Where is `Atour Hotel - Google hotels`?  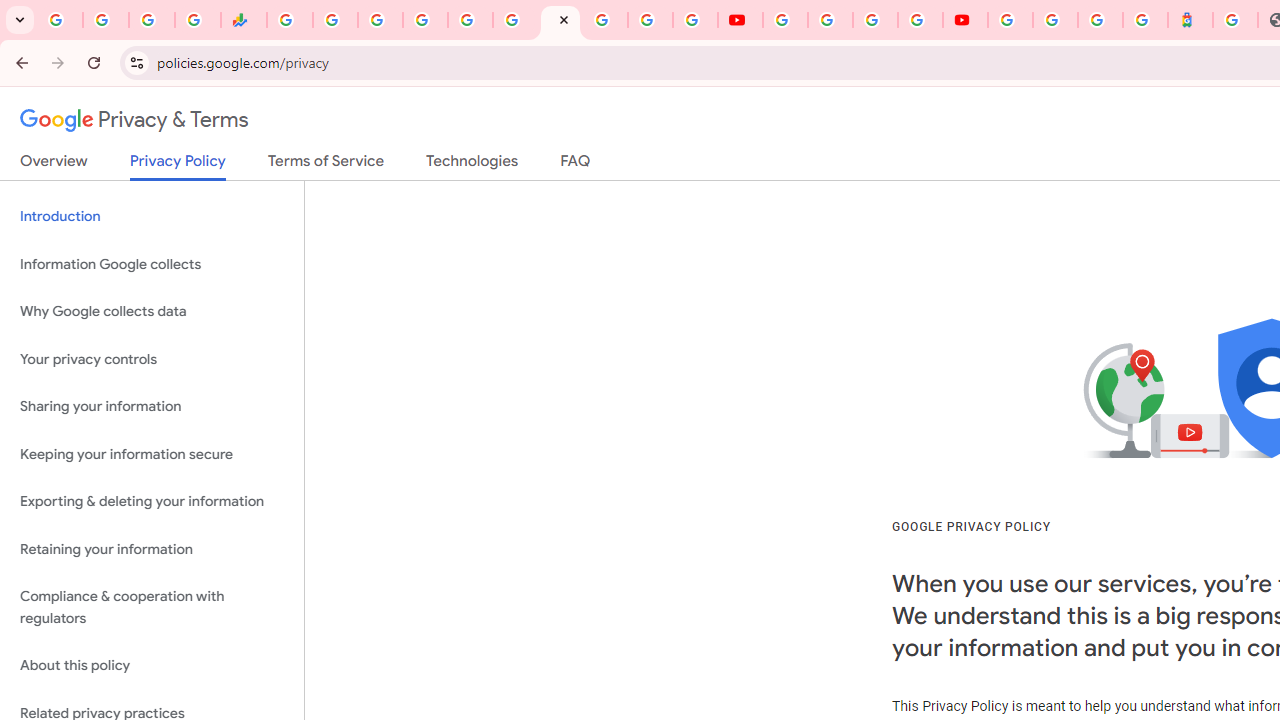 Atour Hotel - Google hotels is located at coordinates (1190, 20).